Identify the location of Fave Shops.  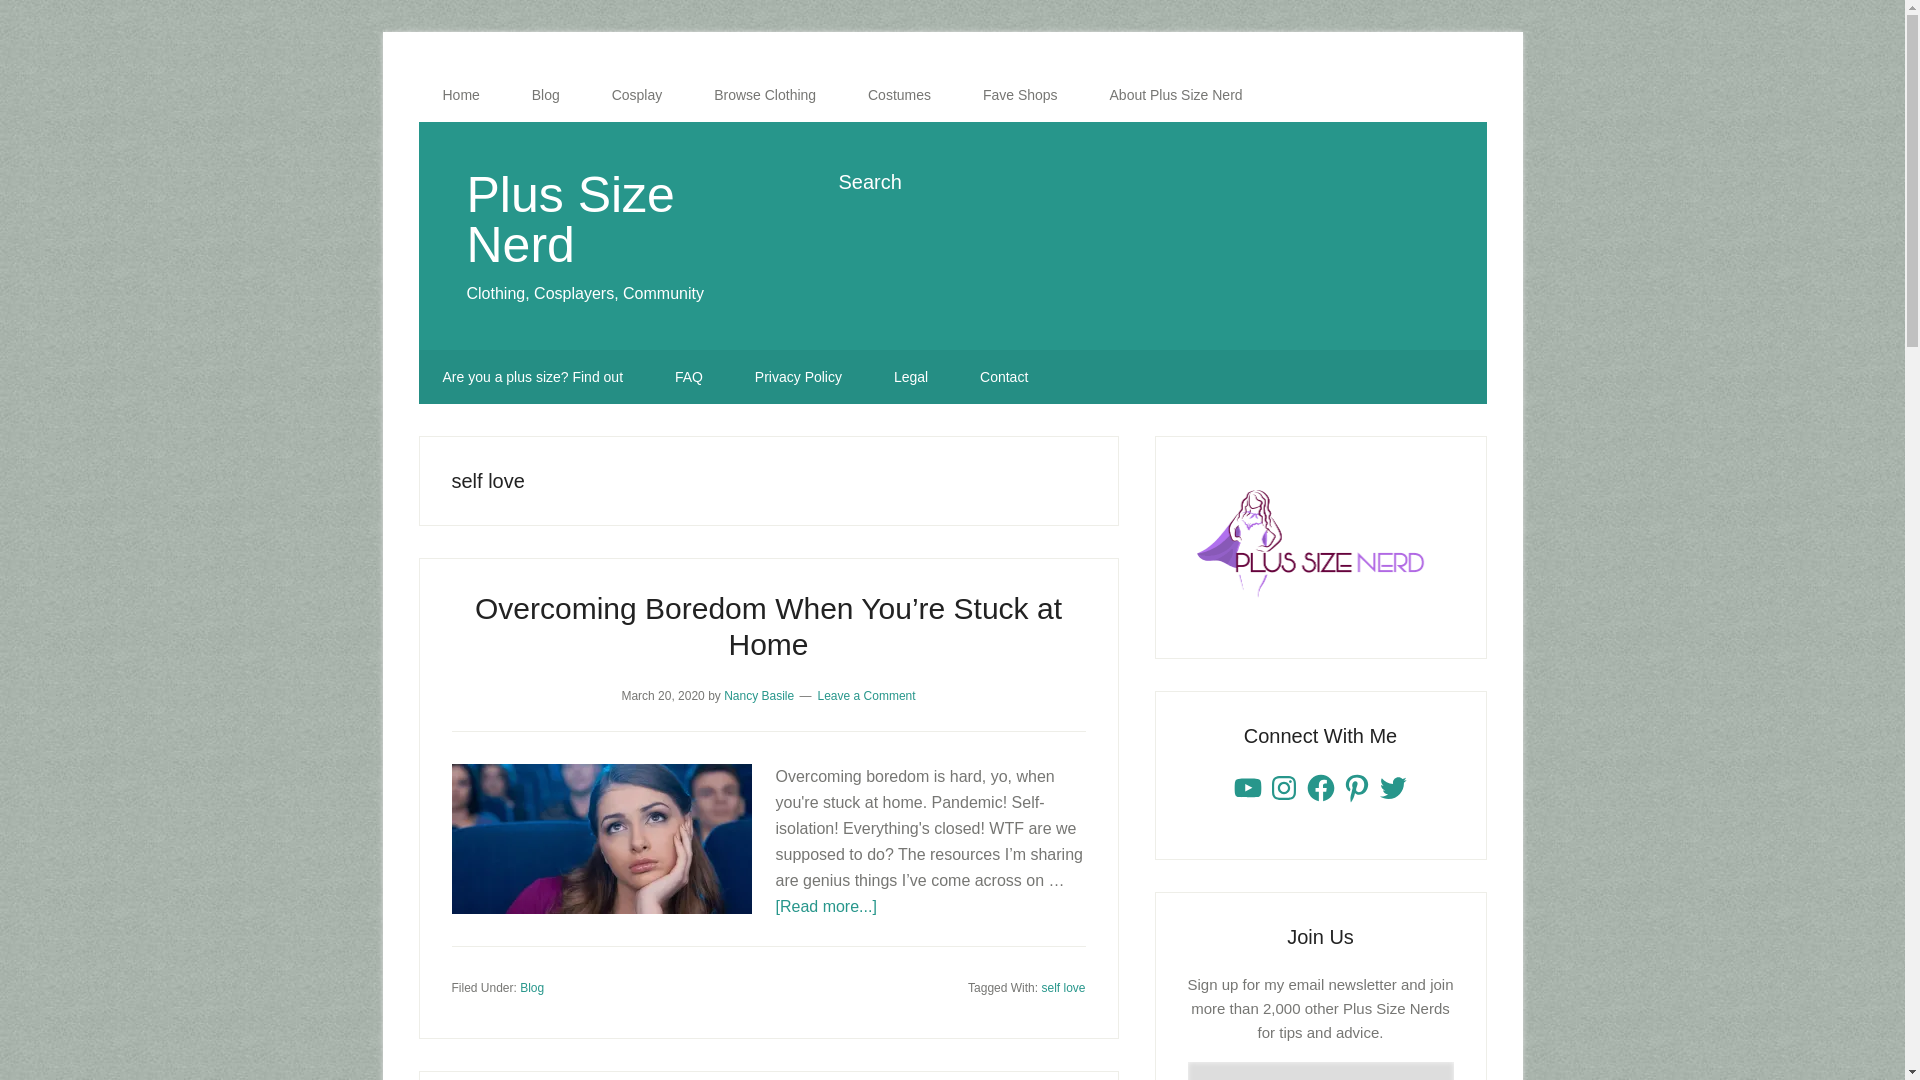
(1020, 95).